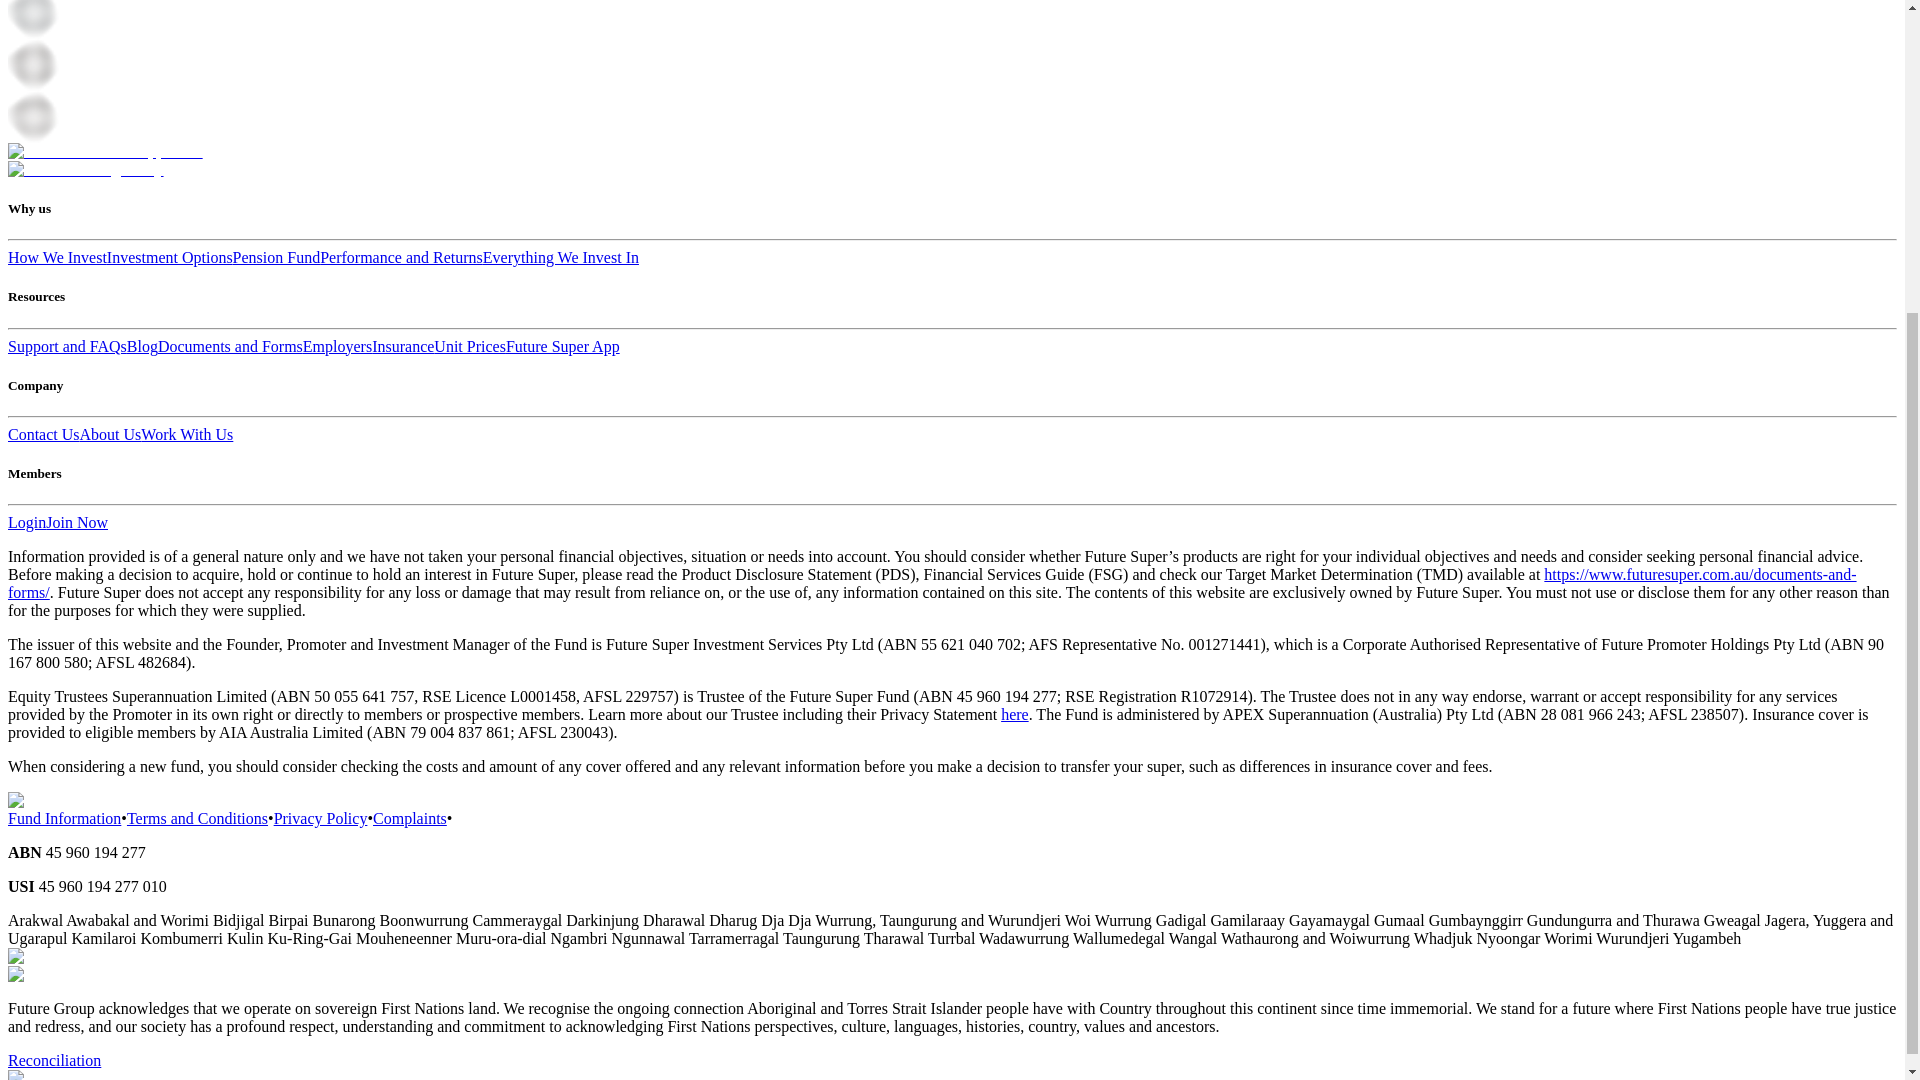 This screenshot has width=1920, height=1080. What do you see at coordinates (111, 434) in the screenshot?
I see `About Us` at bounding box center [111, 434].